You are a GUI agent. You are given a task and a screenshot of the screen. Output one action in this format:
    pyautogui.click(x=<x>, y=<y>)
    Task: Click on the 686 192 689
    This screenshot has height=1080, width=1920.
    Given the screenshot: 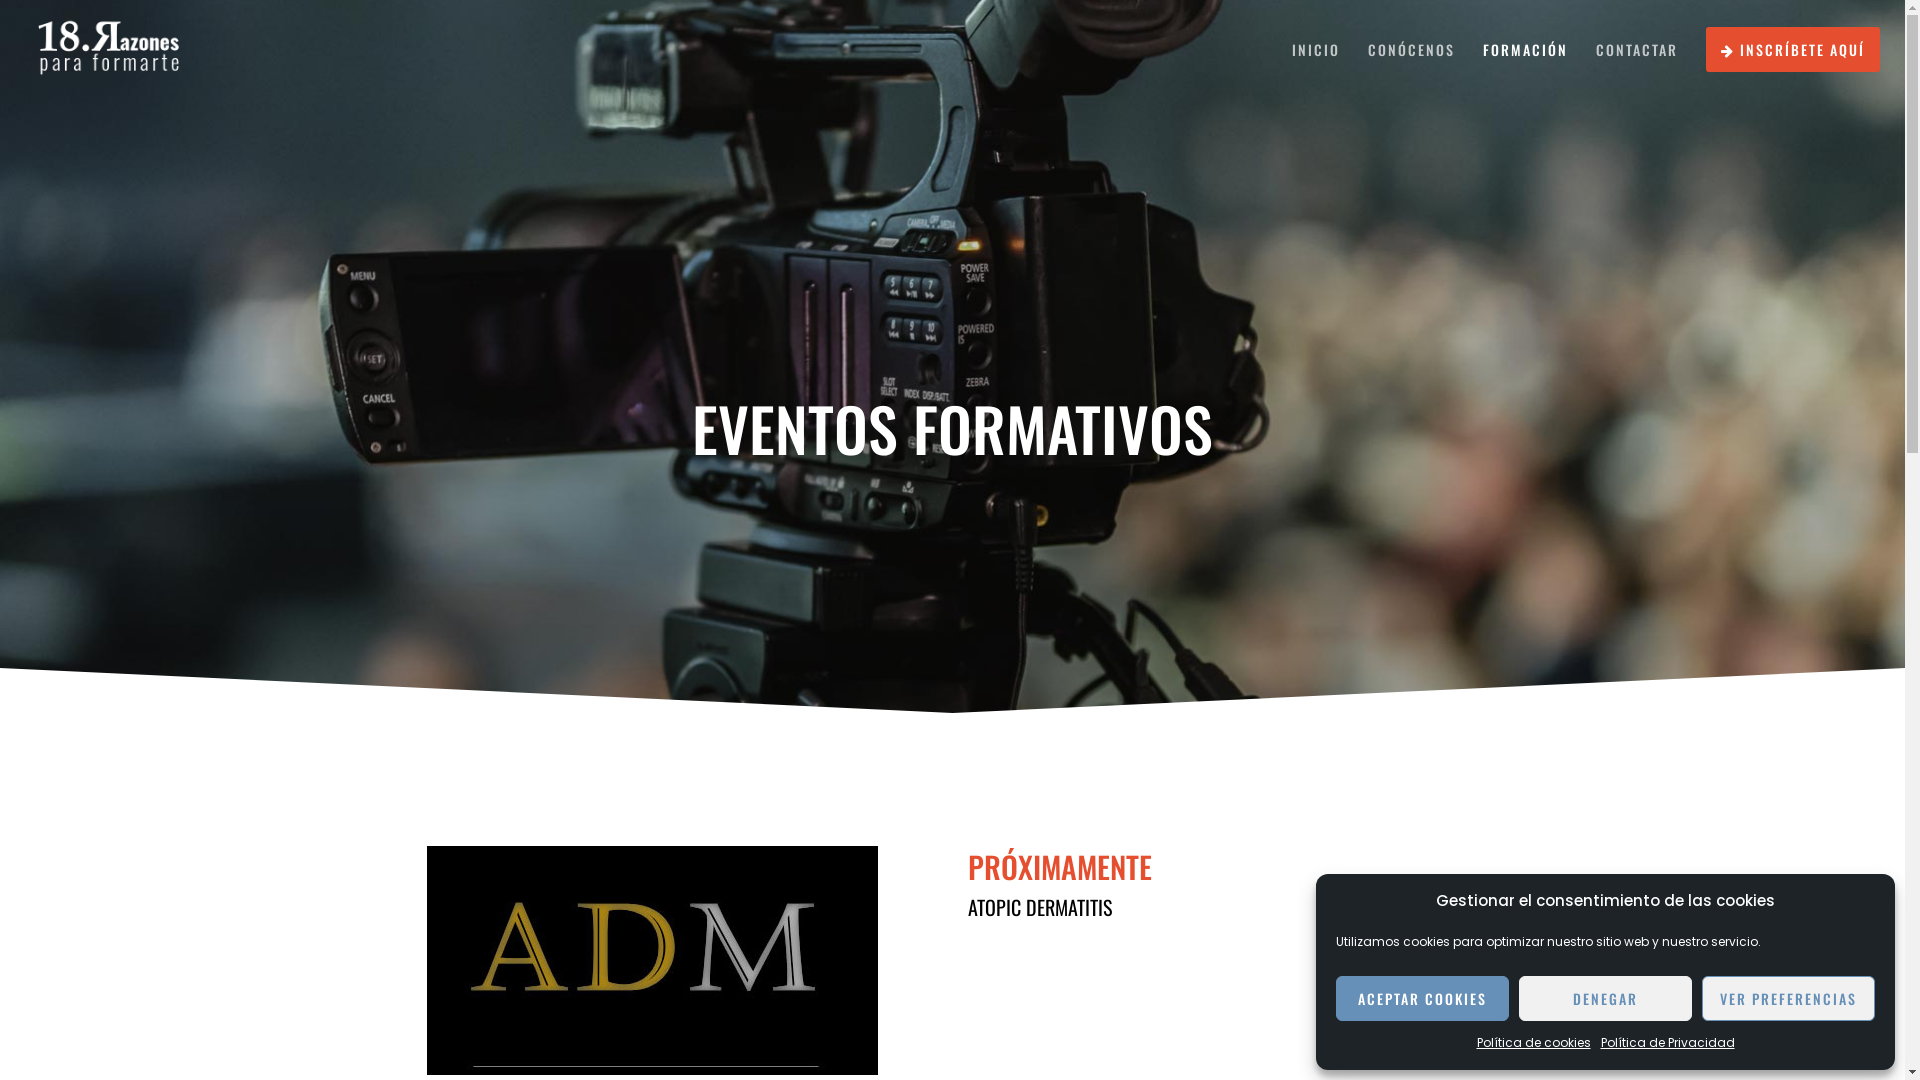 What is the action you would take?
    pyautogui.click(x=1013, y=936)
    